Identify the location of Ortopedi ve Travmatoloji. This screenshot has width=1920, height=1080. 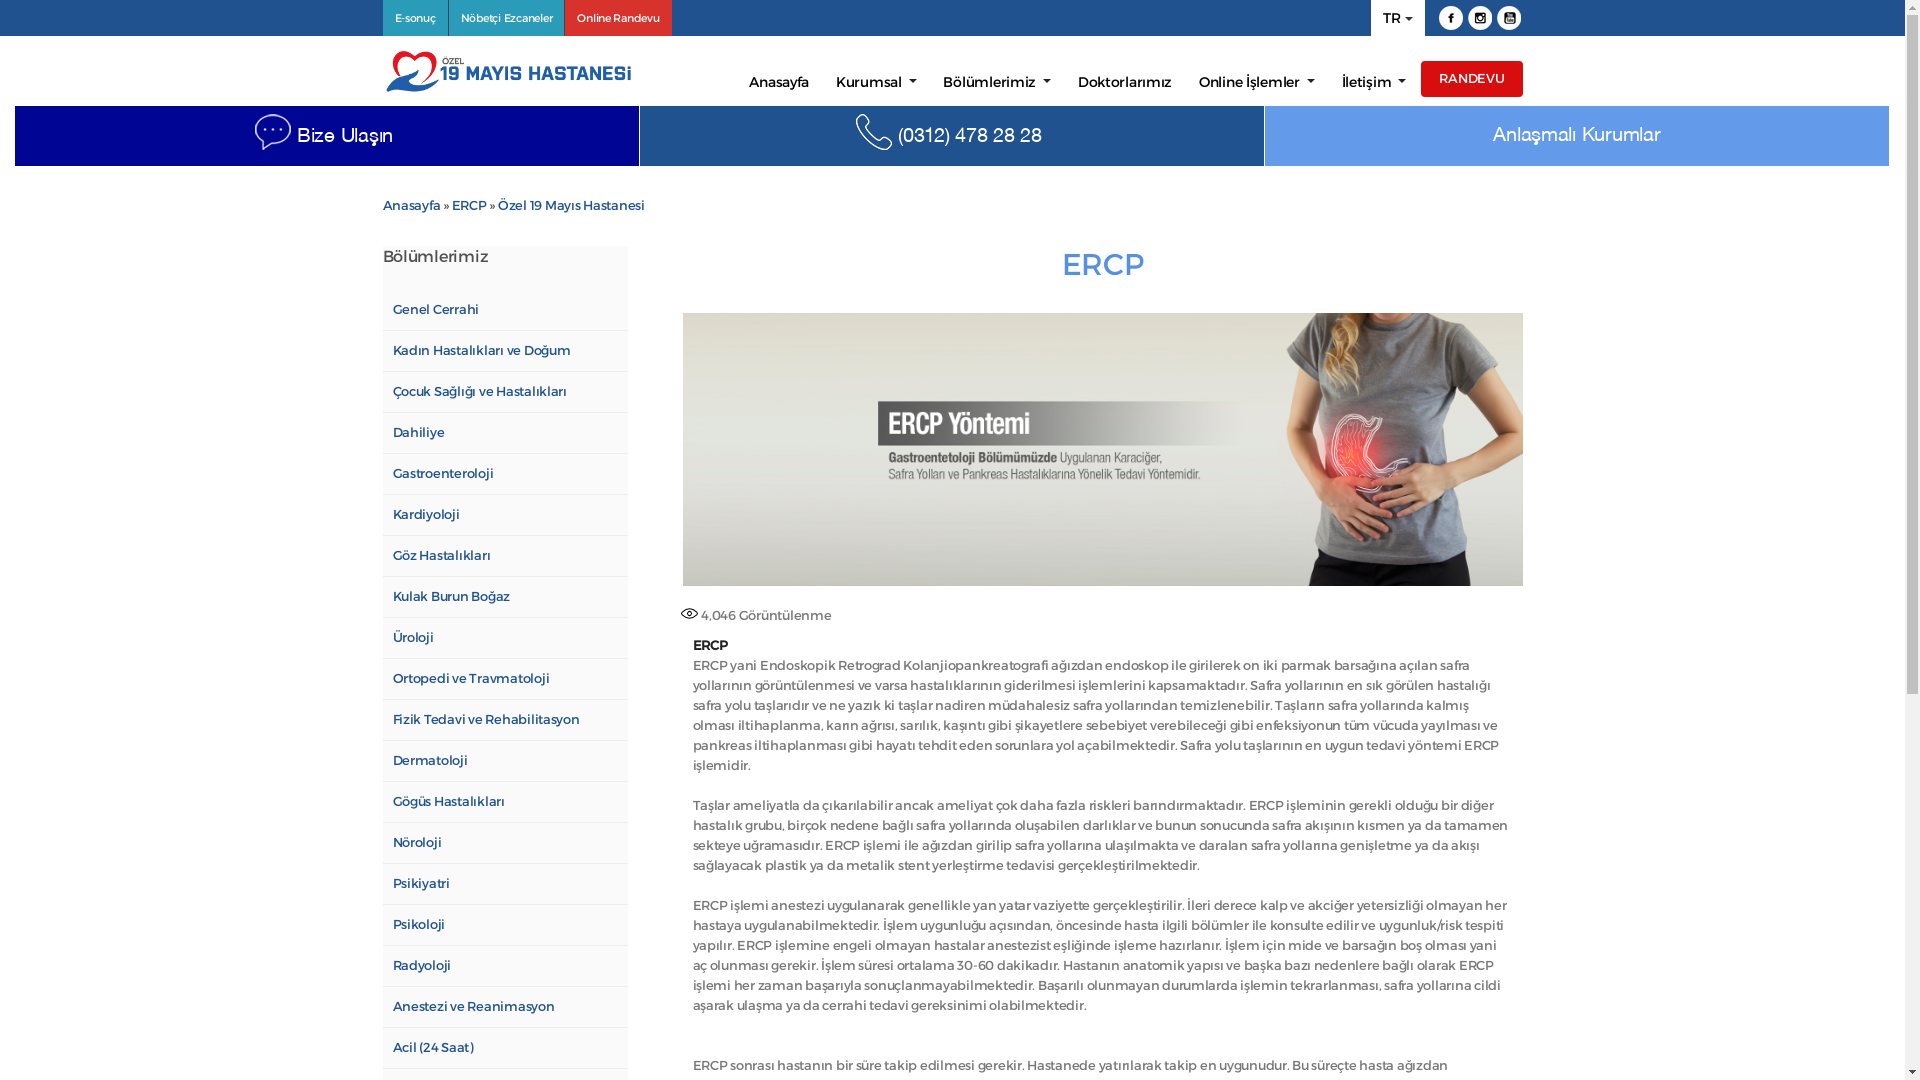
(504, 679).